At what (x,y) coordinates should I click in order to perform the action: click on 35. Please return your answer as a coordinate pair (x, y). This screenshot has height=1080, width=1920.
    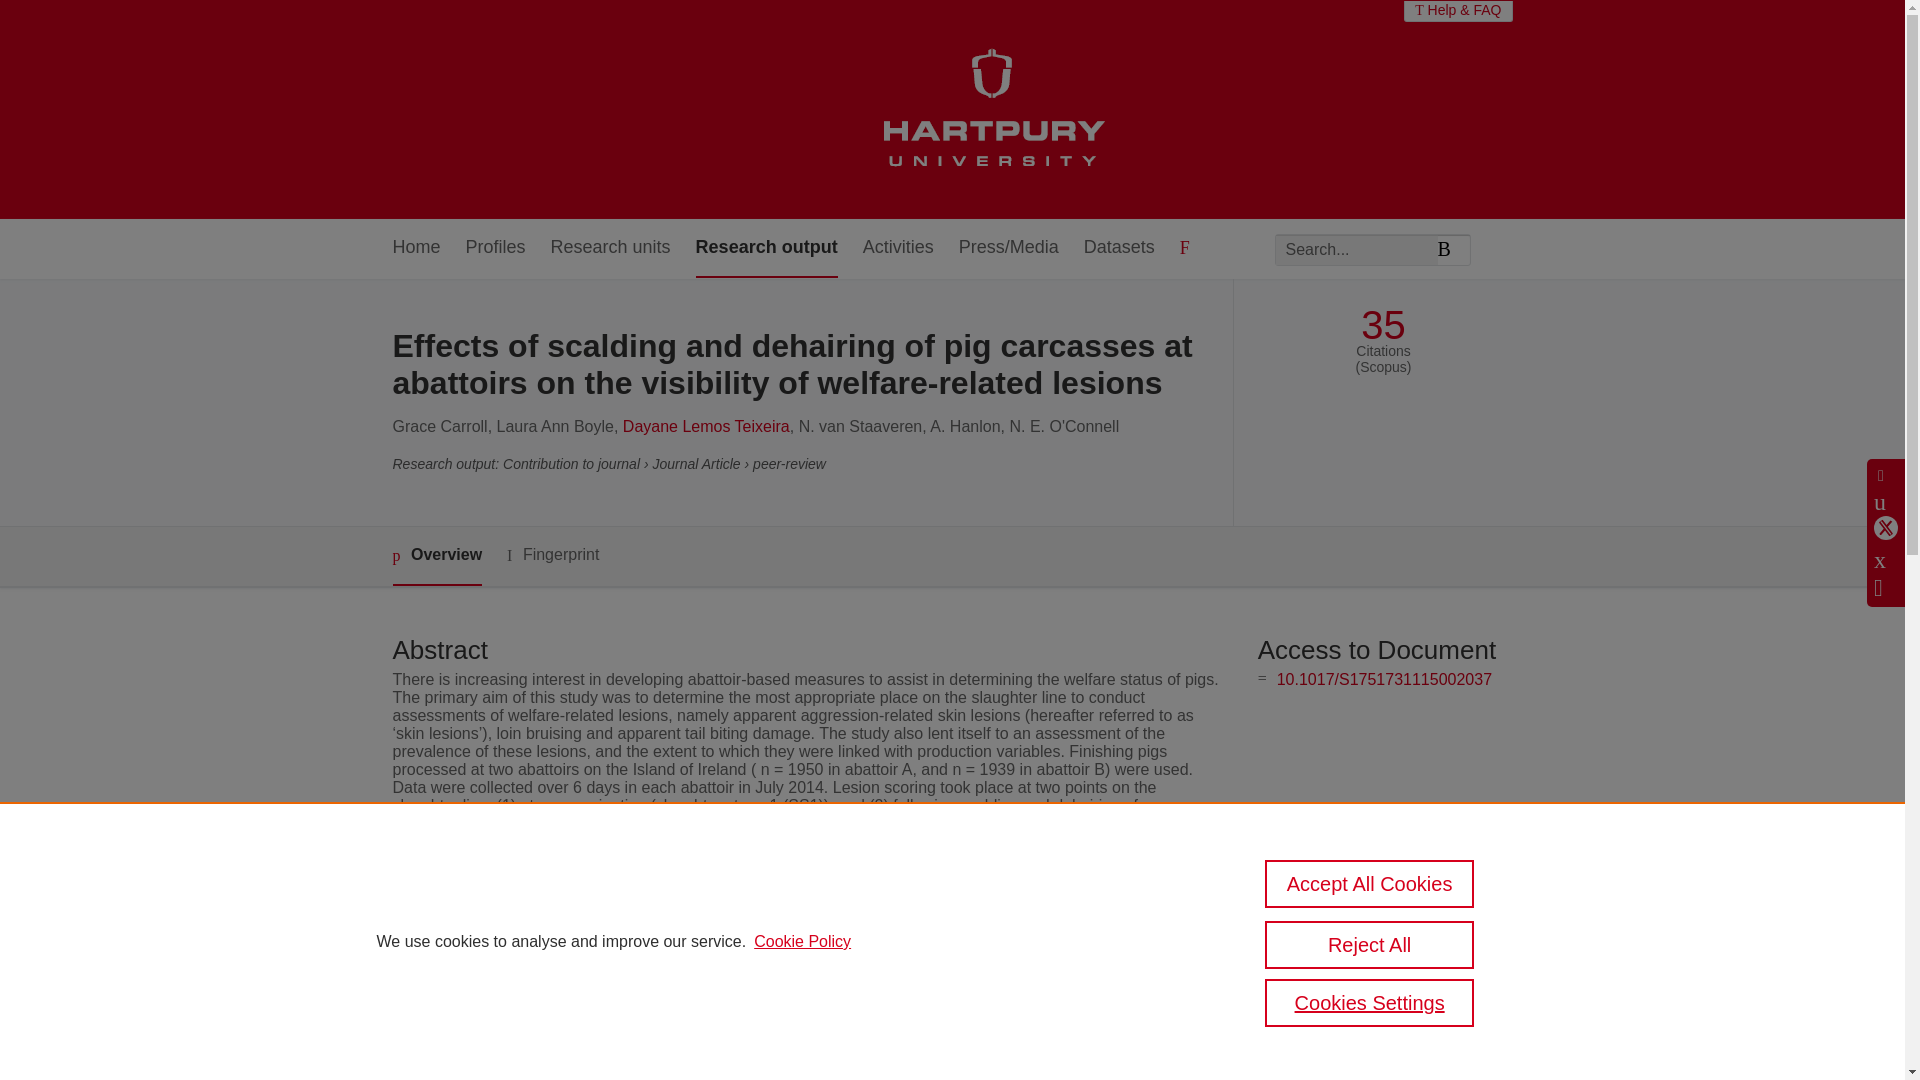
    Looking at the image, I should click on (1383, 325).